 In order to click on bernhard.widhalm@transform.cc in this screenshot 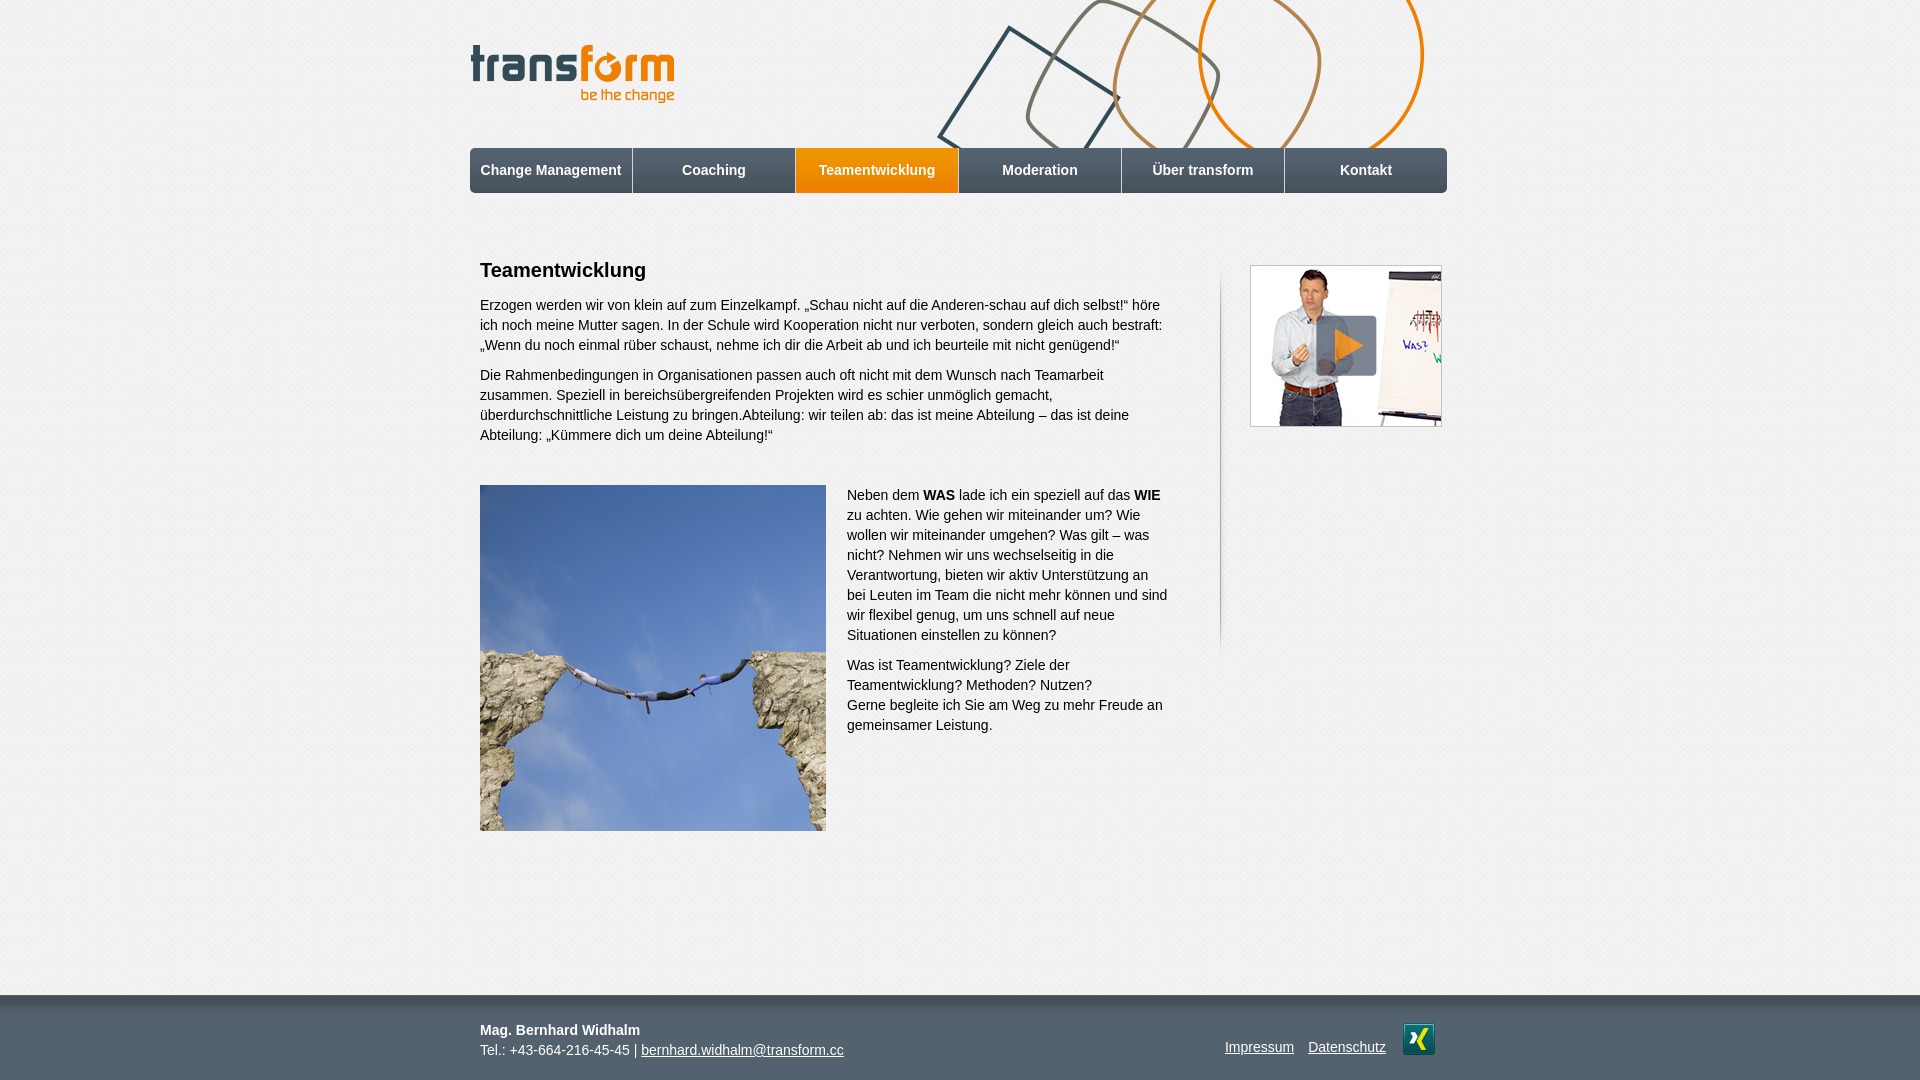, I will do `click(742, 1050)`.